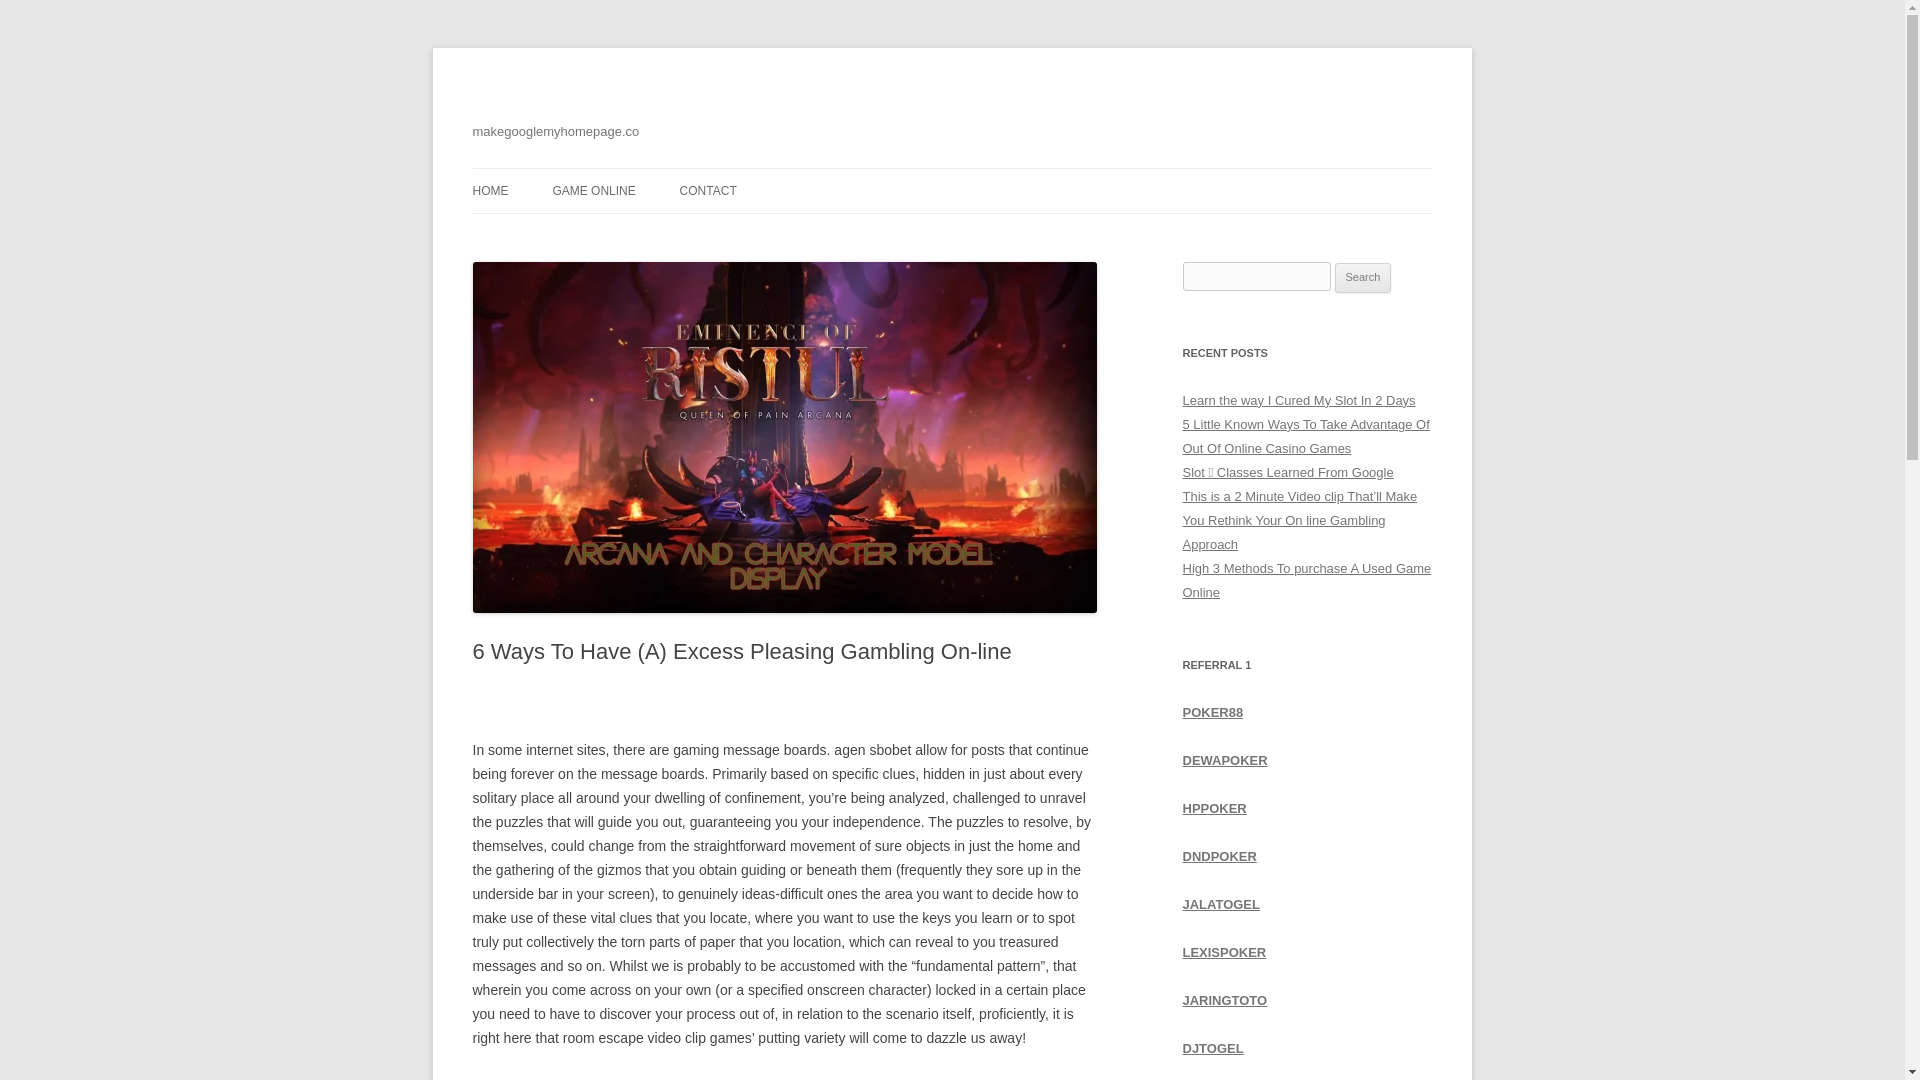  I want to click on LEXISPOKER, so click(1224, 952).